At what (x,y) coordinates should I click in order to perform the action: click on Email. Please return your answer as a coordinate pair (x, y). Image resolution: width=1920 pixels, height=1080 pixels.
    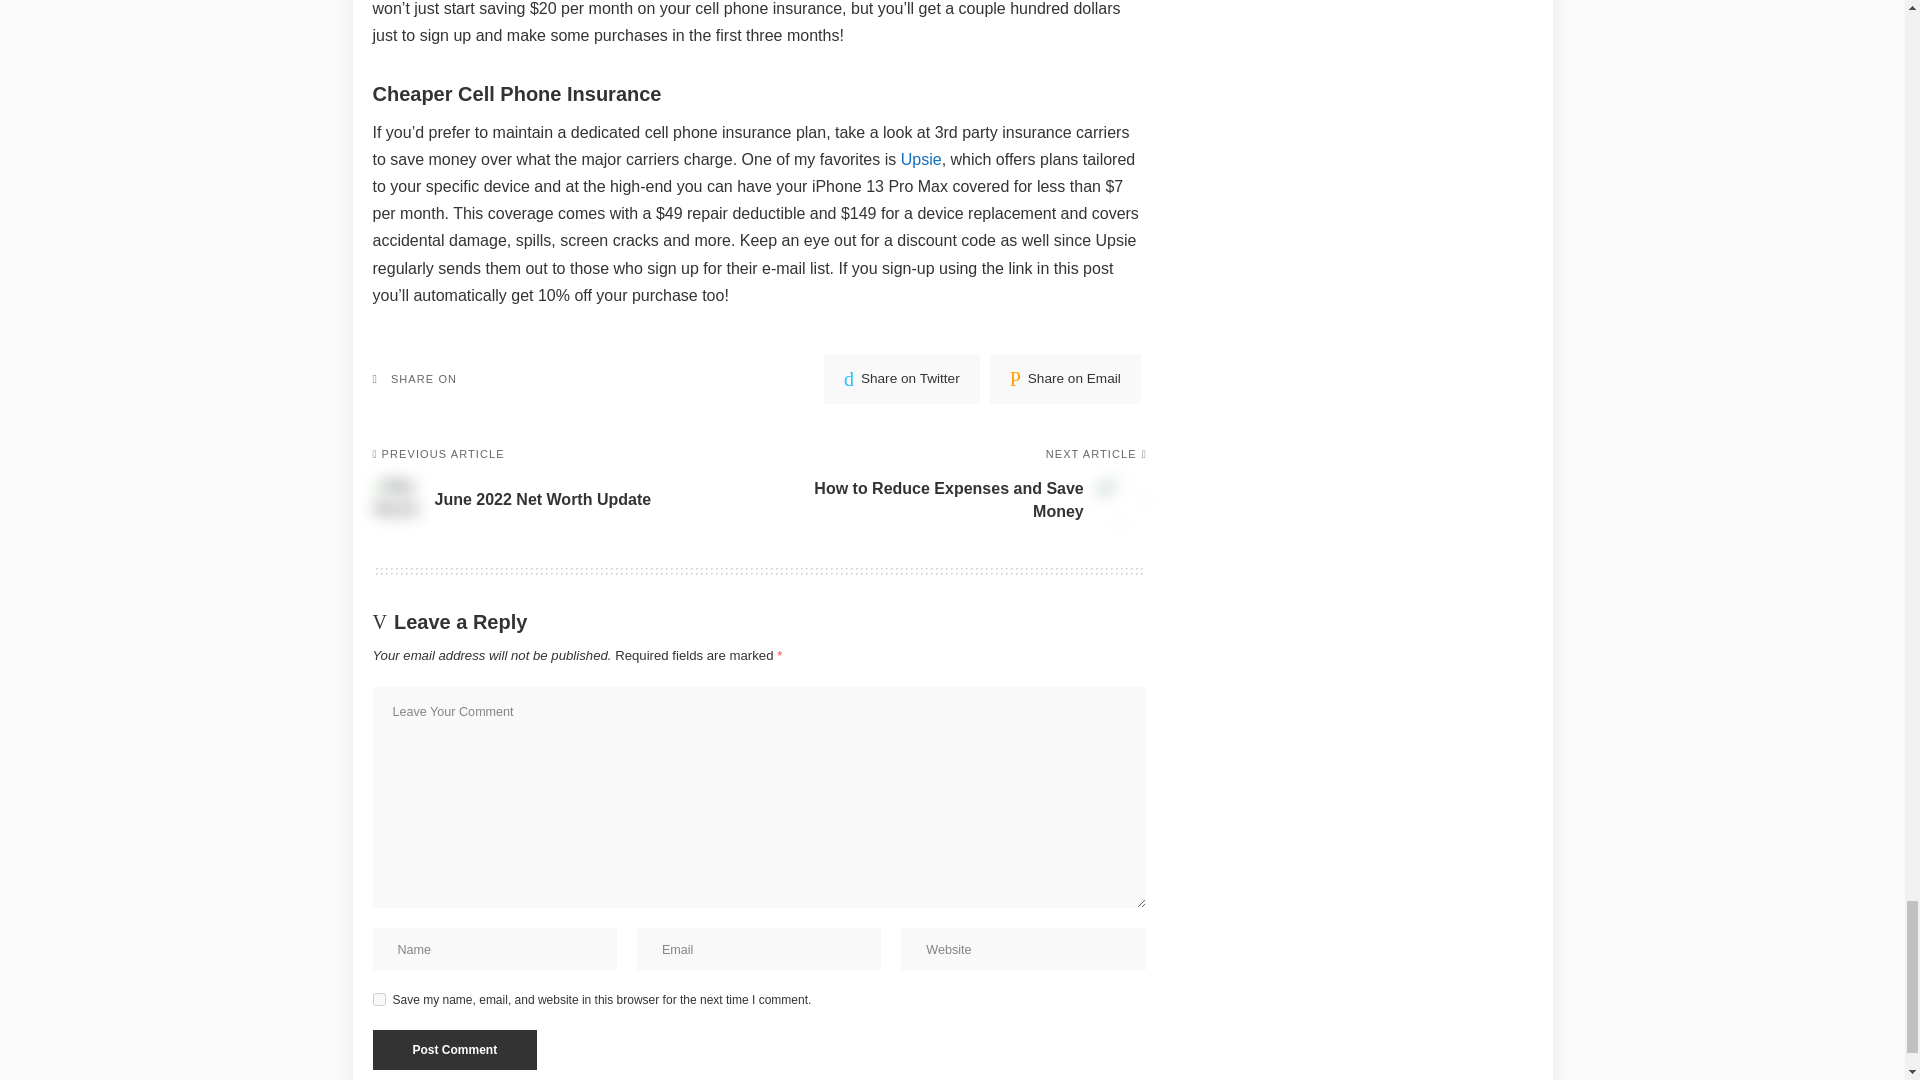
    Looking at the image, I should click on (1065, 378).